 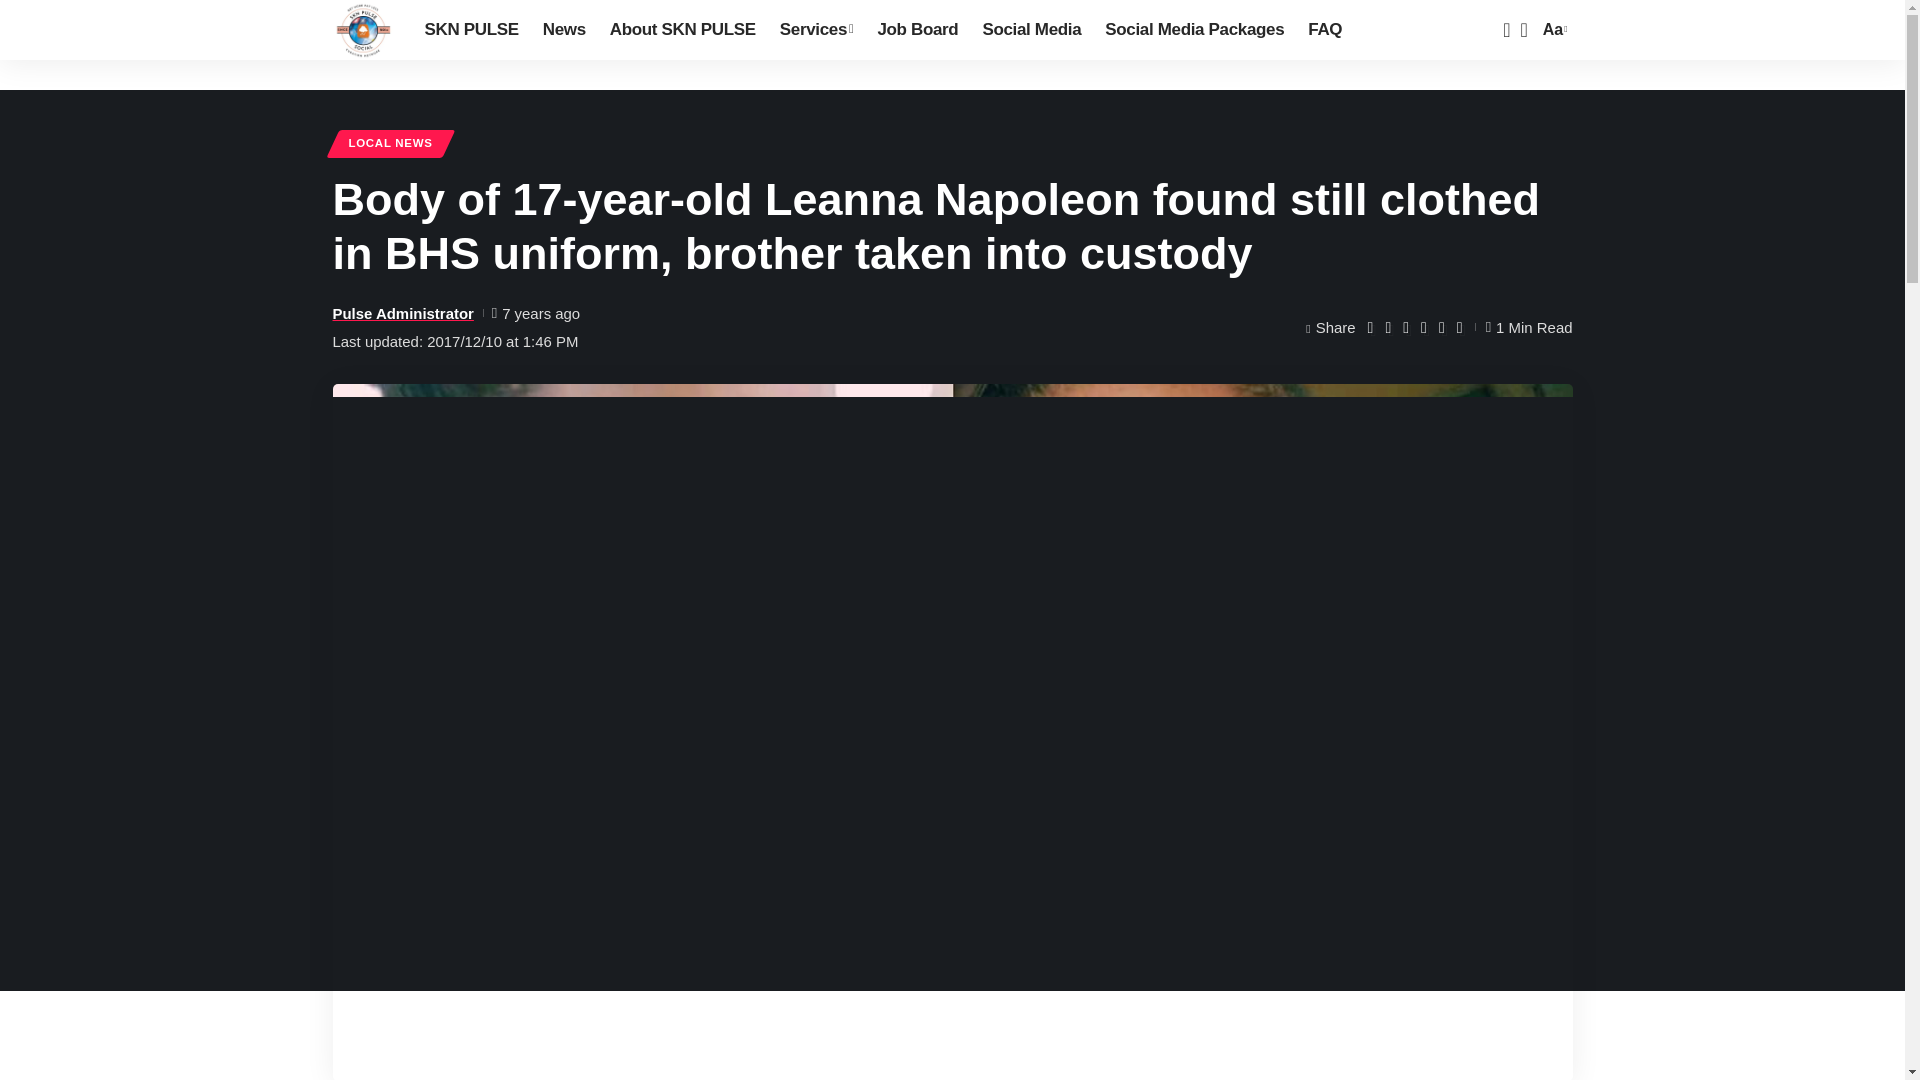 What do you see at coordinates (1030, 30) in the screenshot?
I see `Social Media` at bounding box center [1030, 30].